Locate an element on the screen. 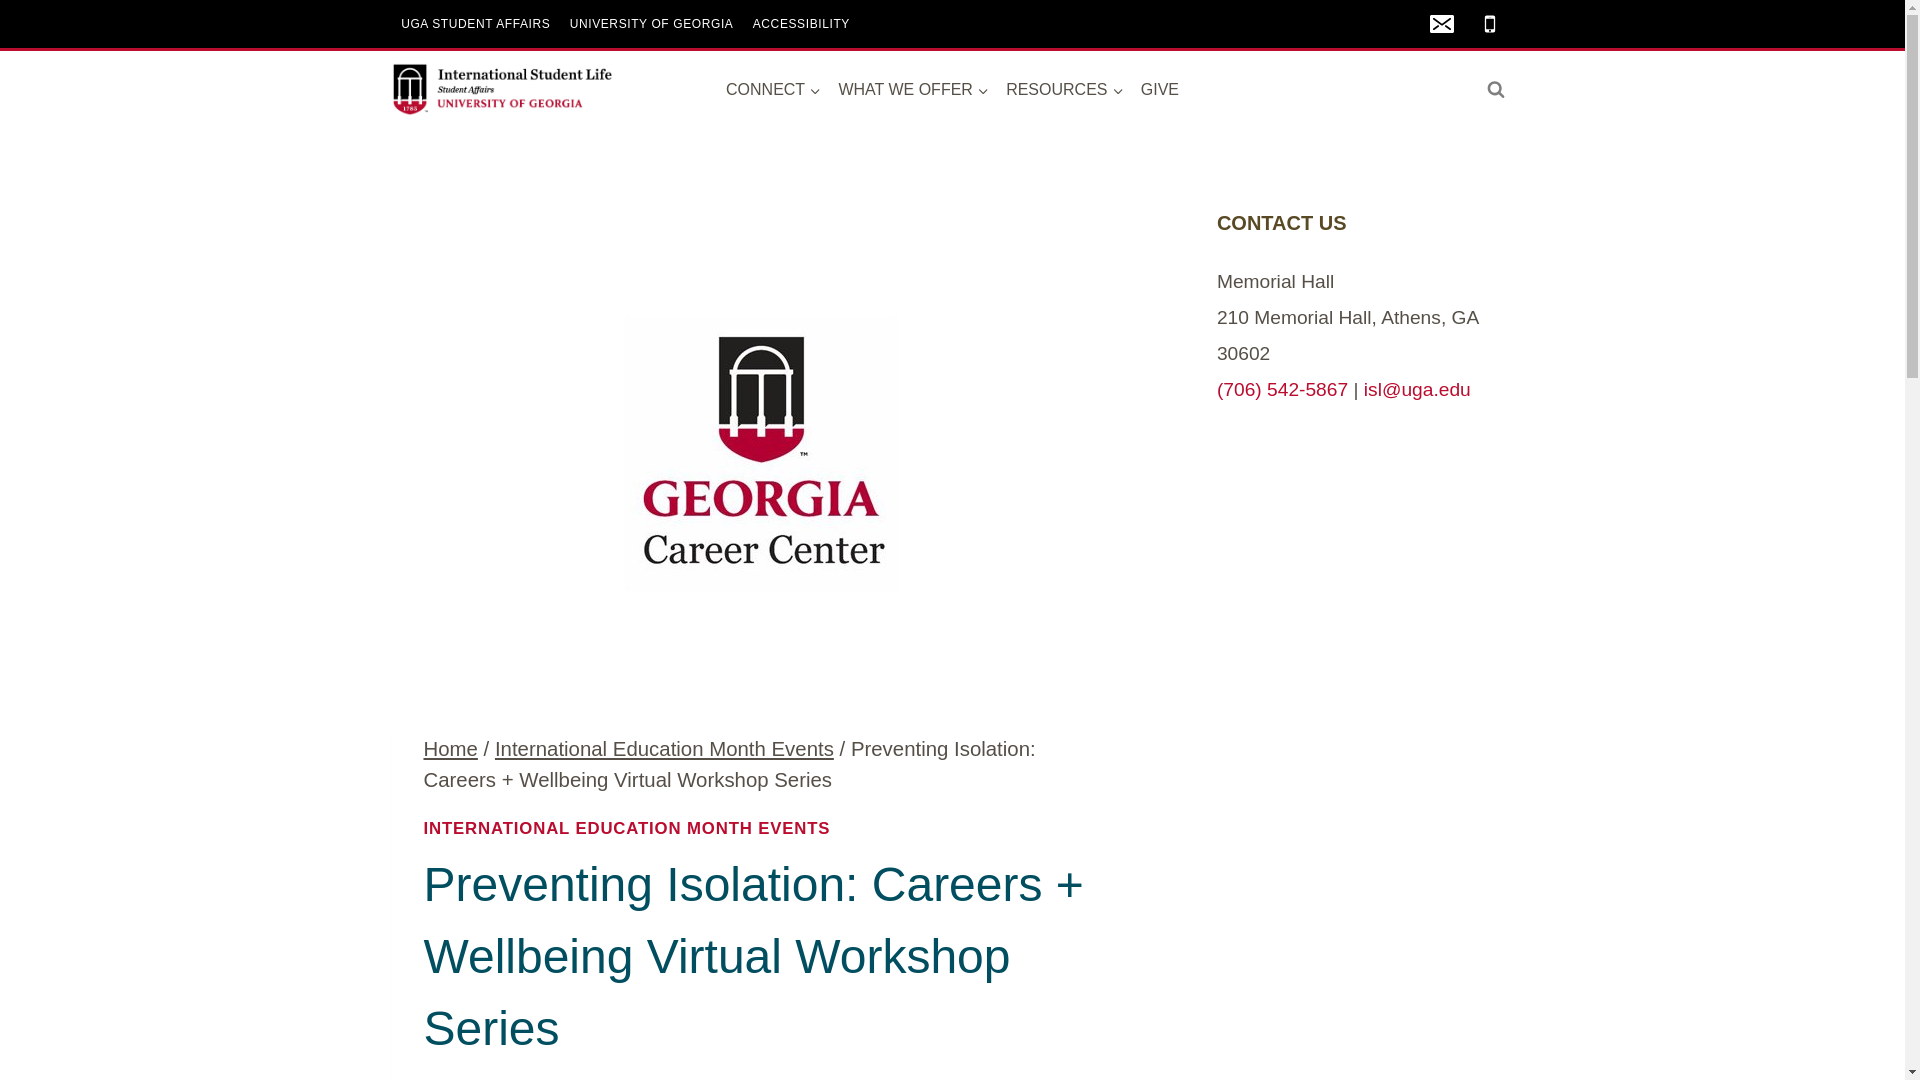 The image size is (1920, 1080). ACCESSIBILITY is located at coordinates (800, 23).